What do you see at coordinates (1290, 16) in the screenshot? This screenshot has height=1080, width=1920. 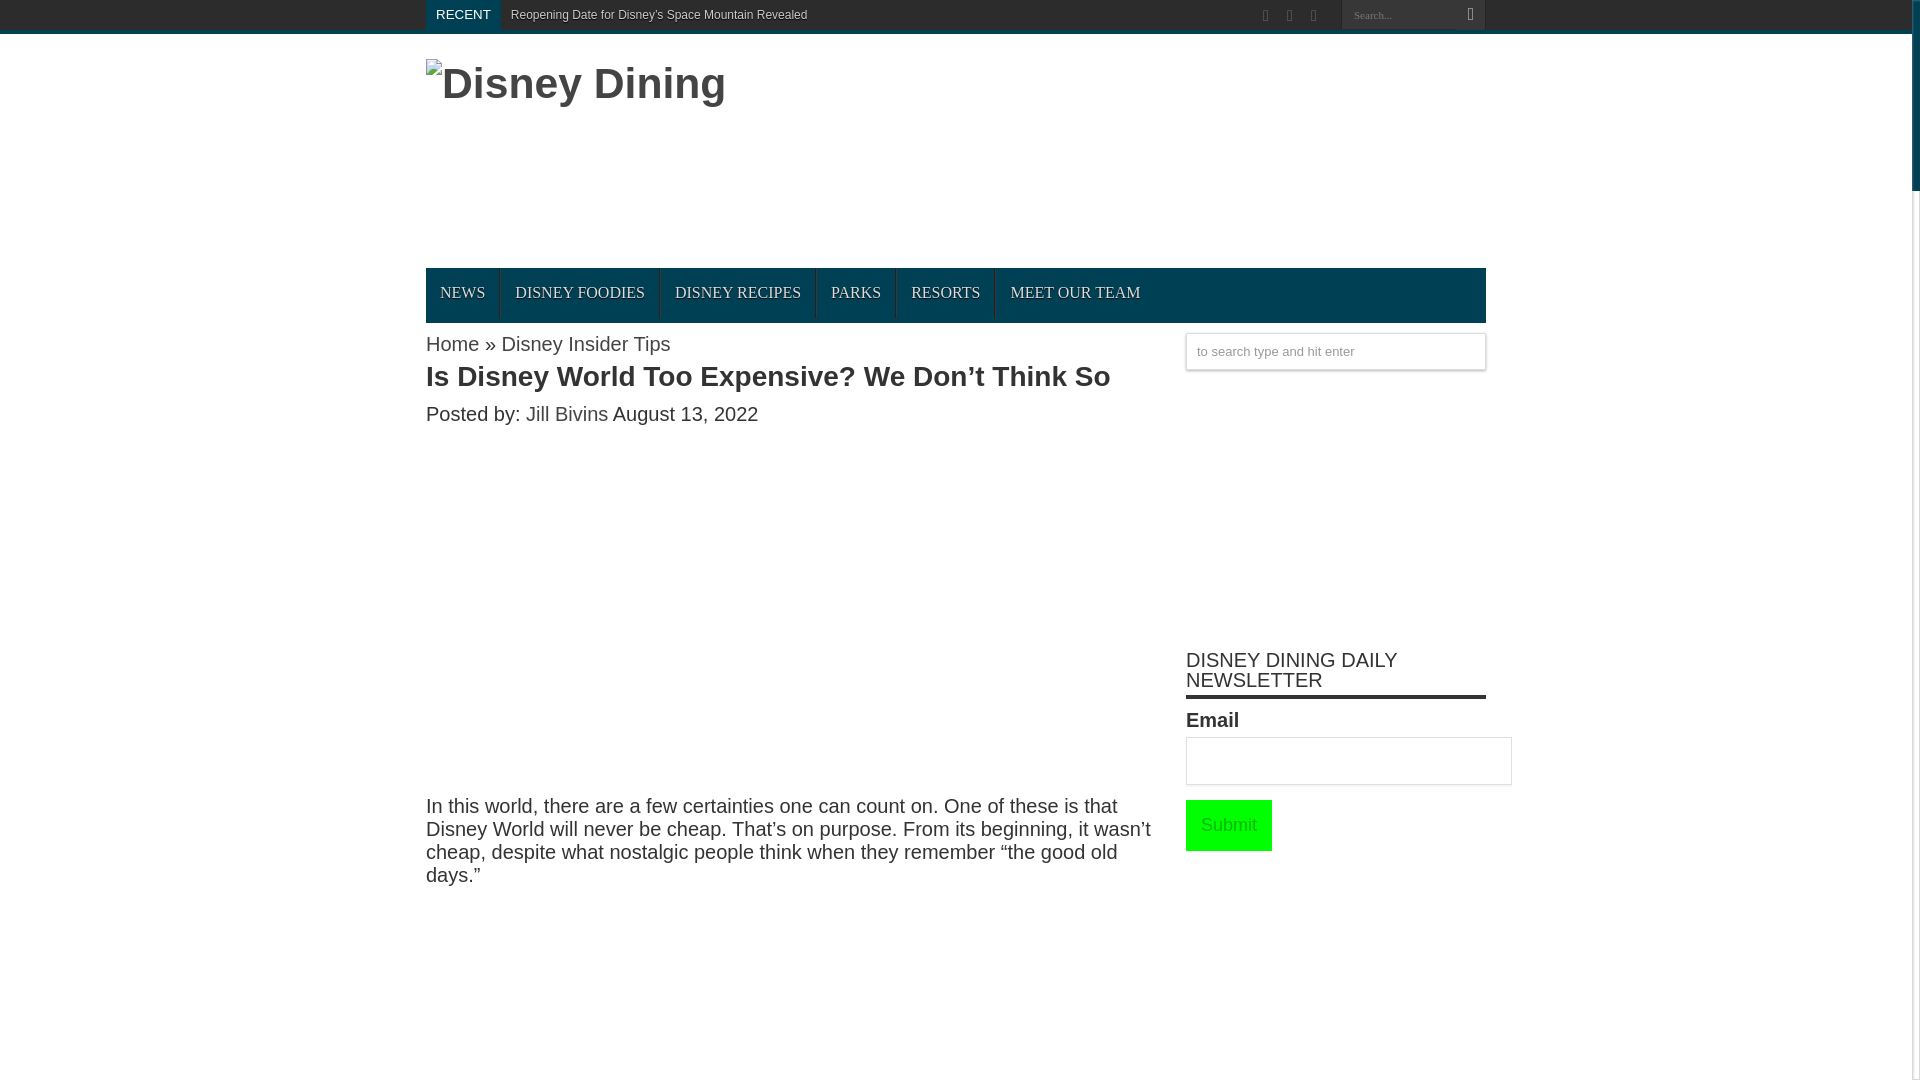 I see `Facebook` at bounding box center [1290, 16].